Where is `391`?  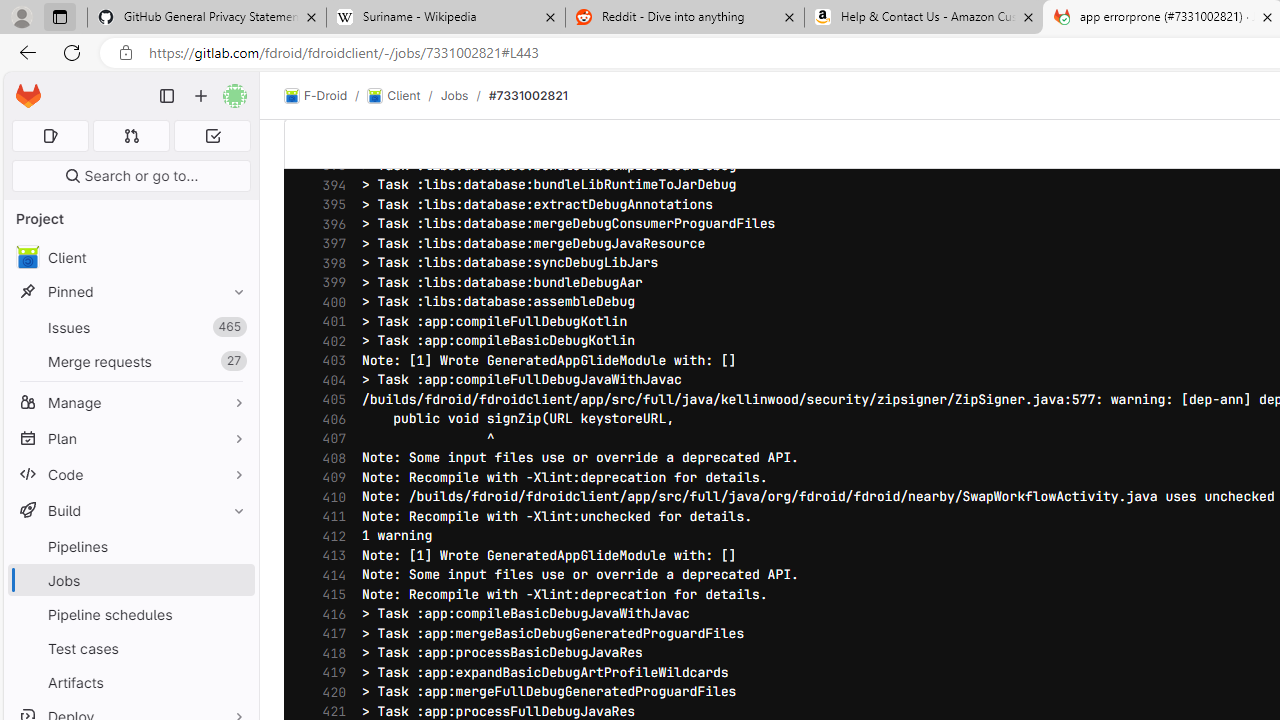 391 is located at coordinates (329, 126).